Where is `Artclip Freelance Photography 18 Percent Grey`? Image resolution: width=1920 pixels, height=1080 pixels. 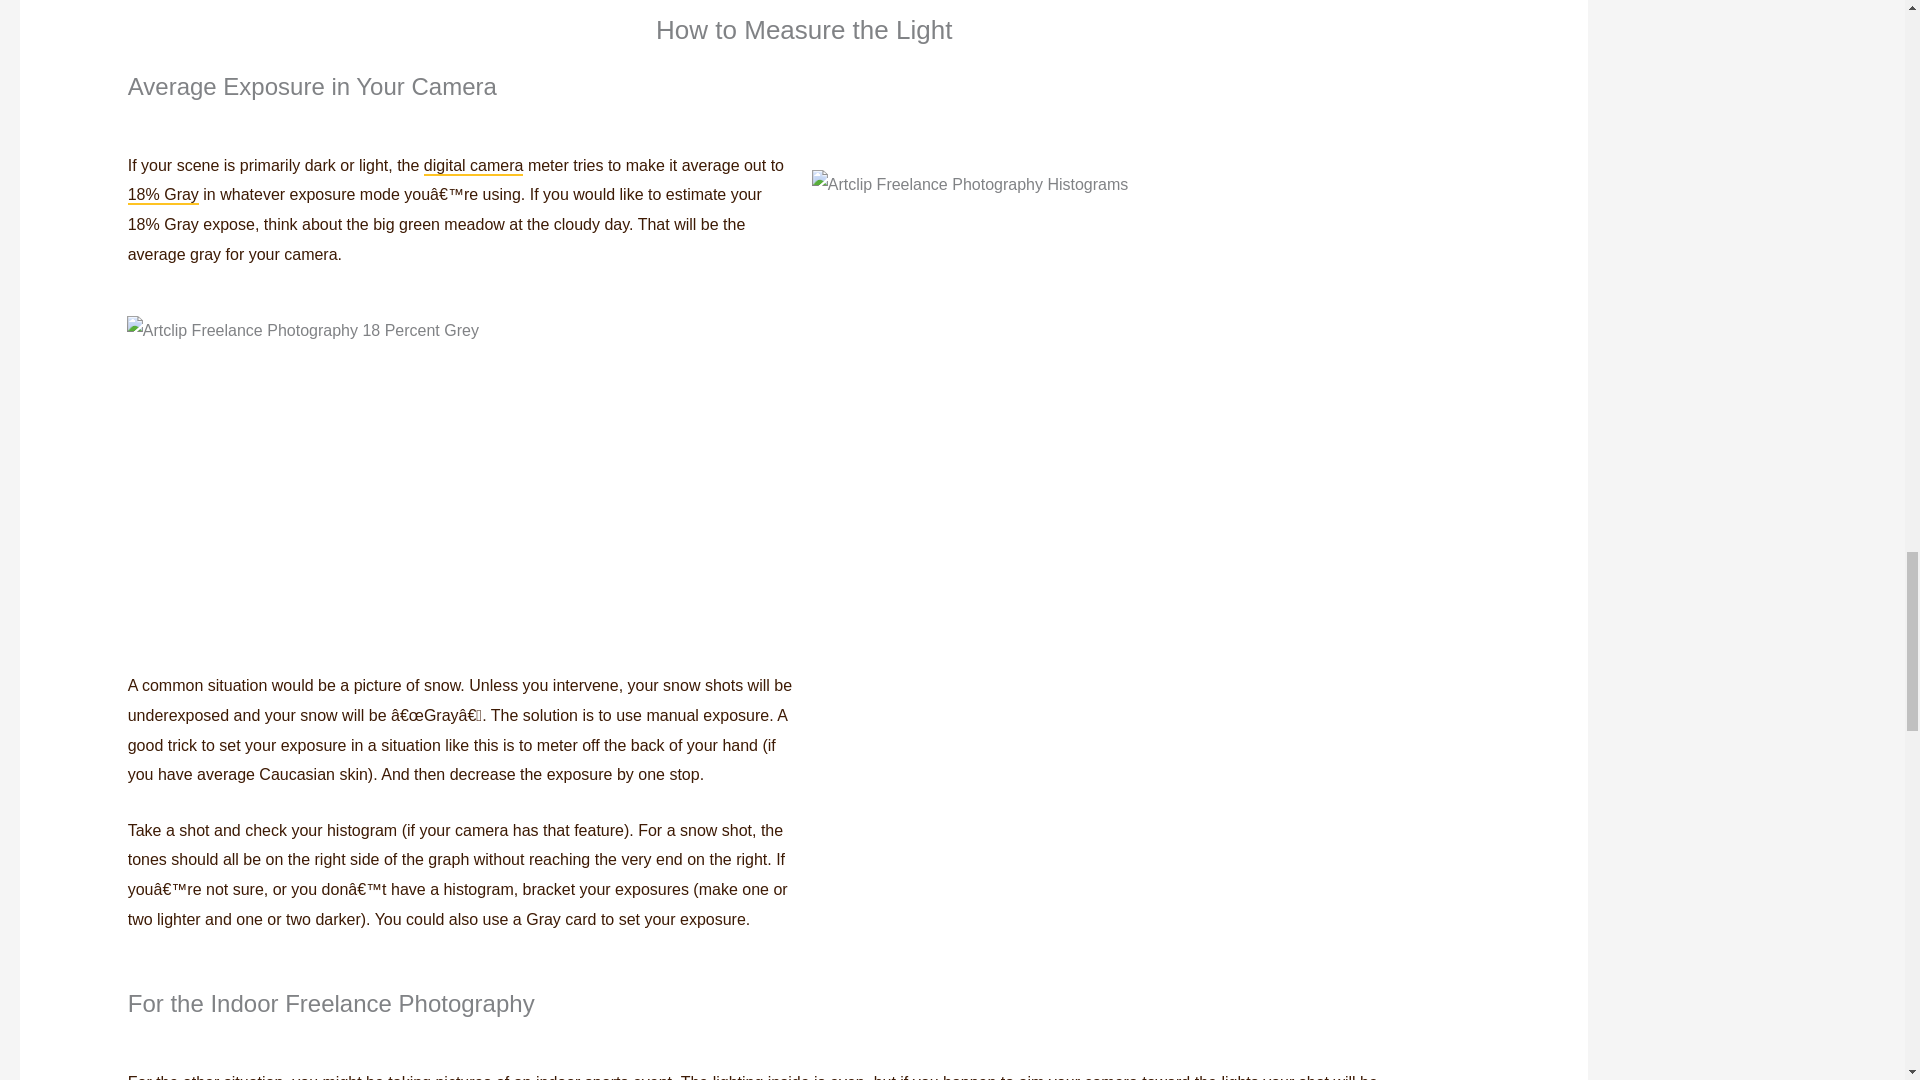 Artclip Freelance Photography 18 Percent Grey is located at coordinates (424, 483).